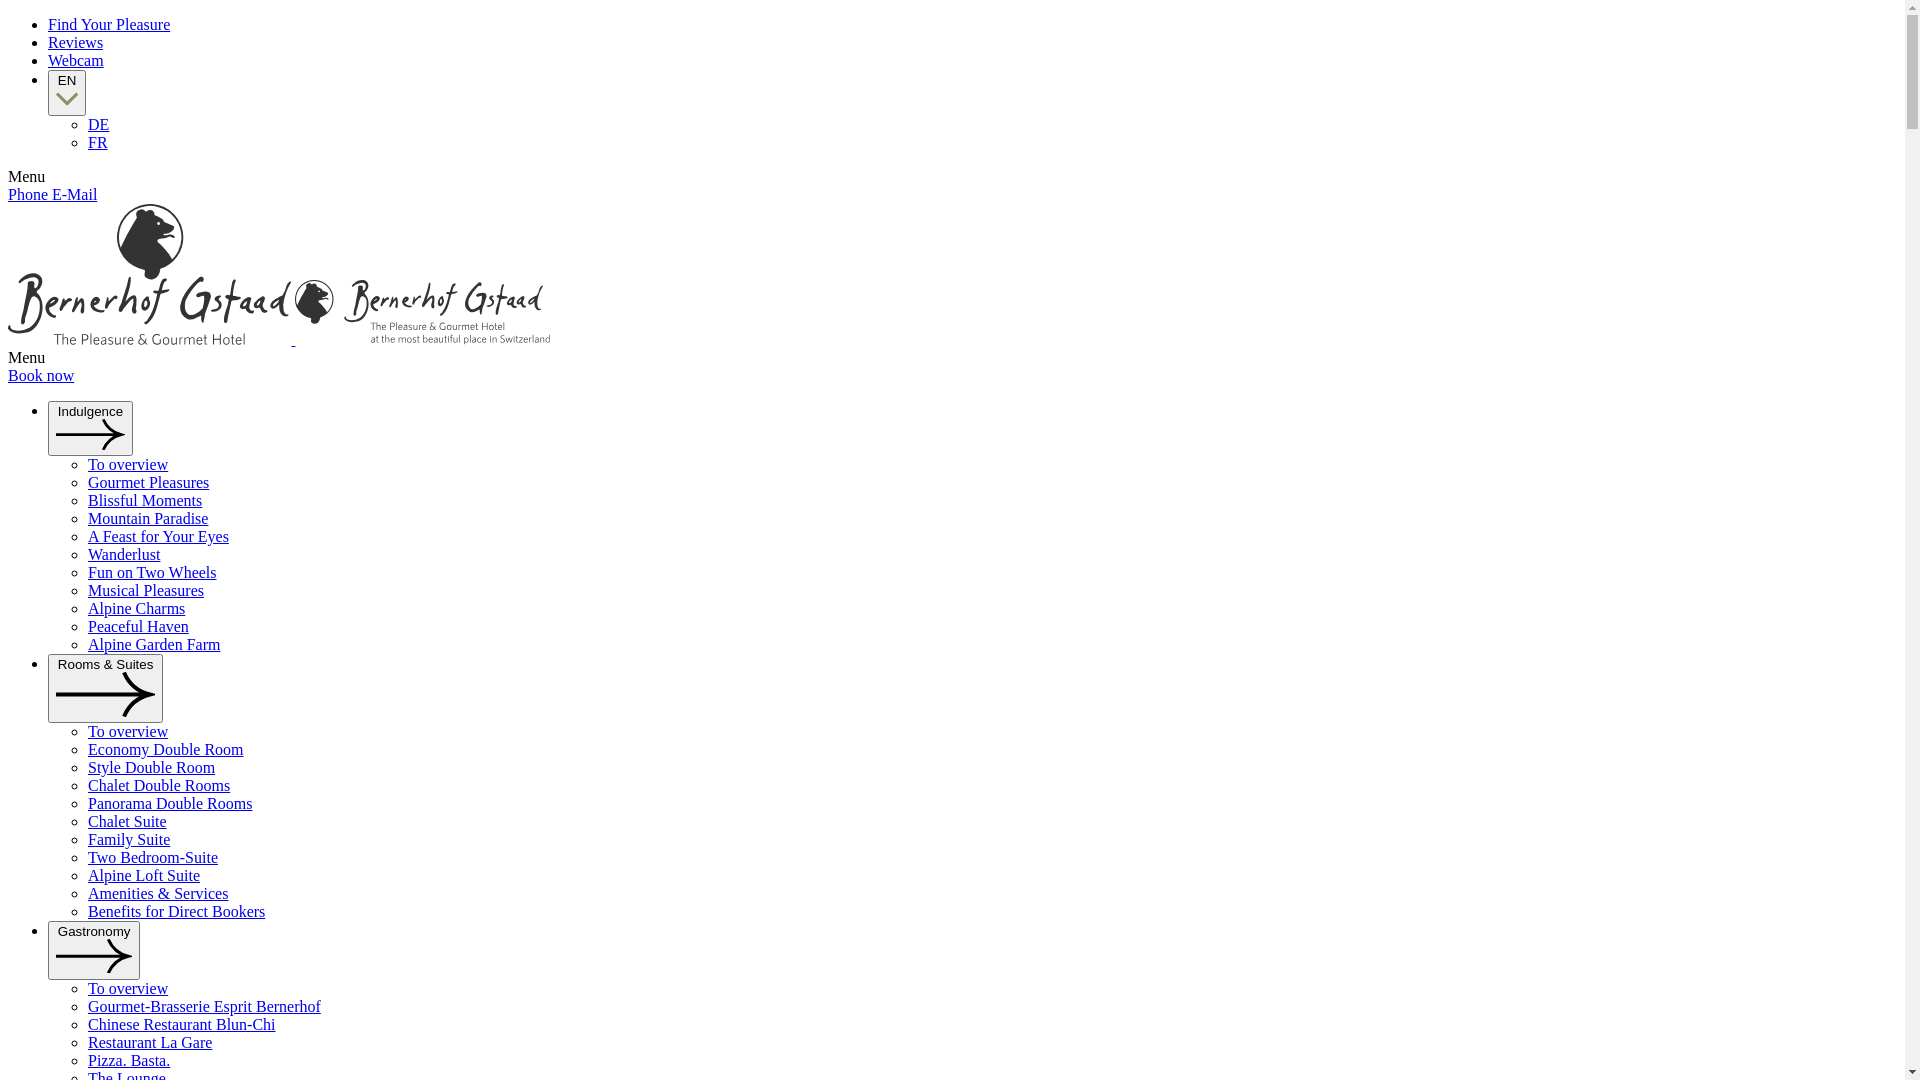  What do you see at coordinates (138, 626) in the screenshot?
I see `Peaceful Haven` at bounding box center [138, 626].